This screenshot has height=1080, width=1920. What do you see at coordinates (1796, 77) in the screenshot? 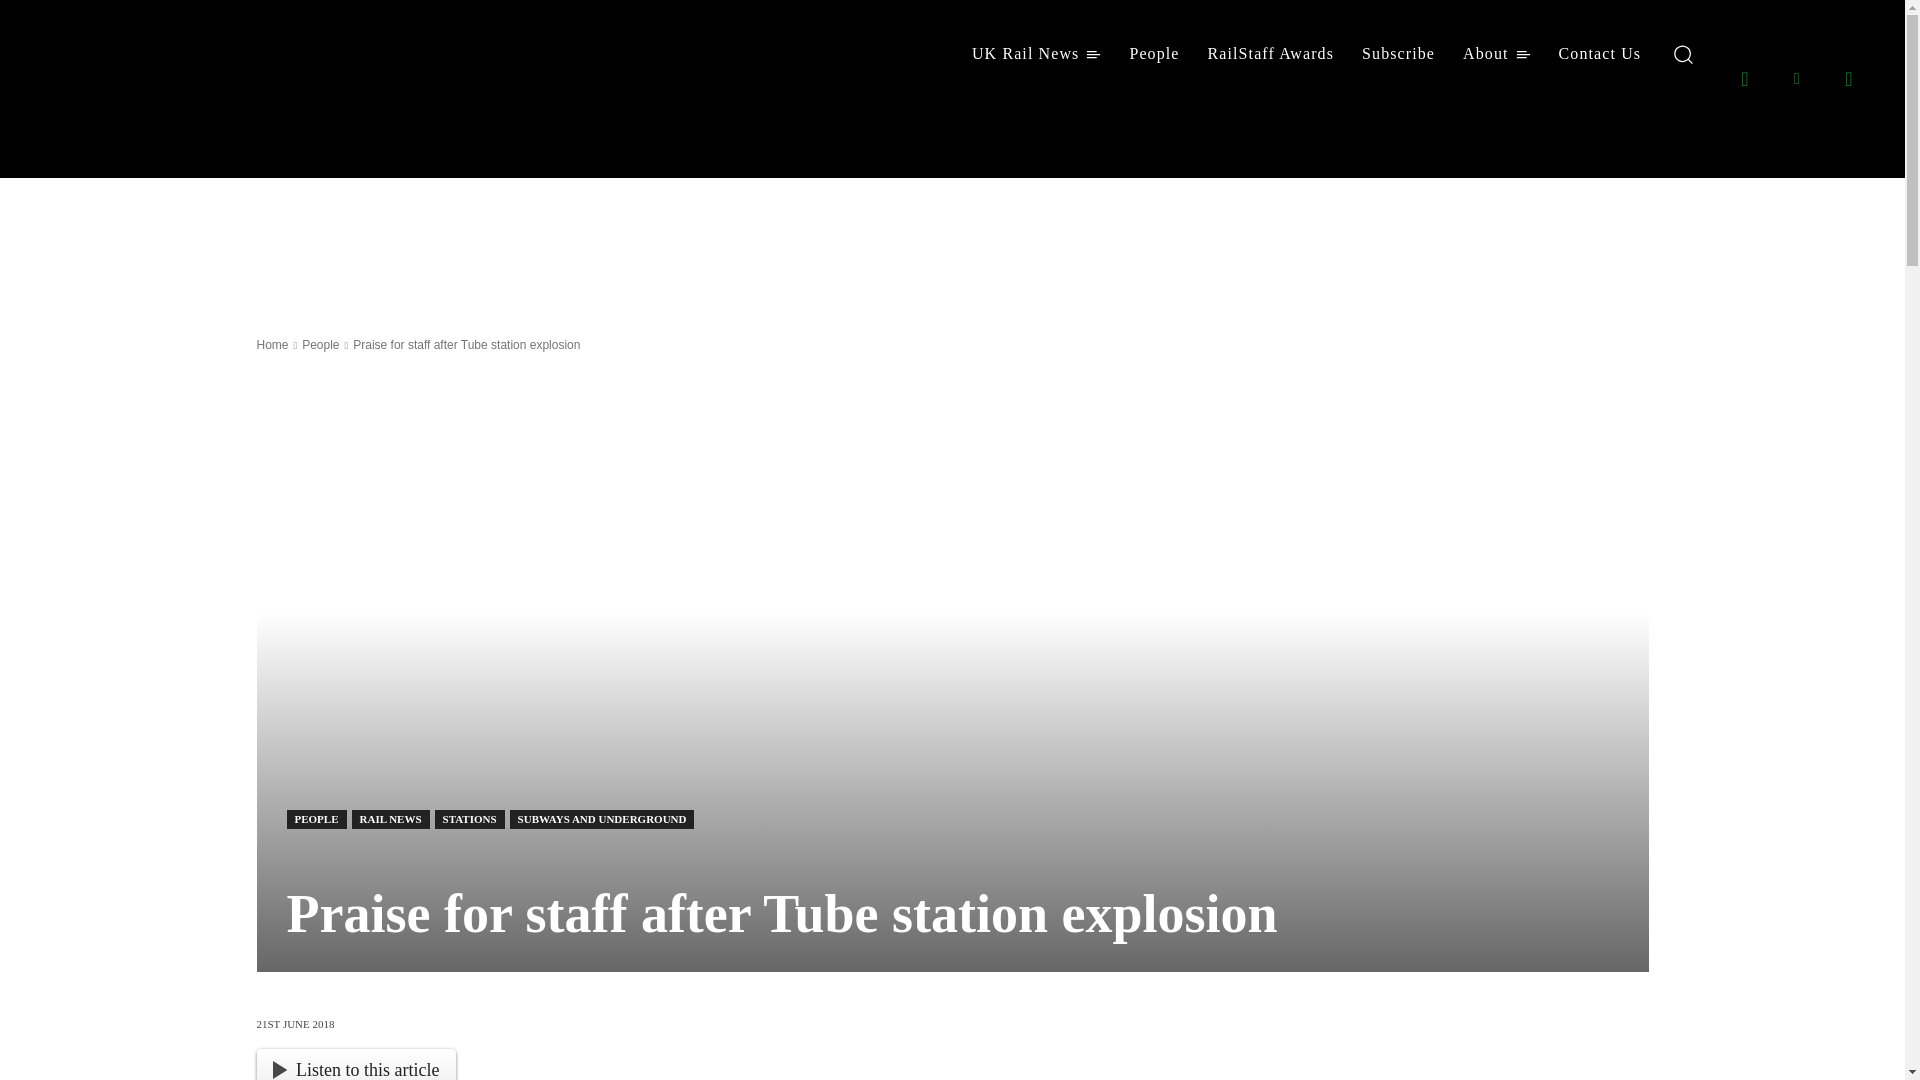
I see `Linkedin` at bounding box center [1796, 77].